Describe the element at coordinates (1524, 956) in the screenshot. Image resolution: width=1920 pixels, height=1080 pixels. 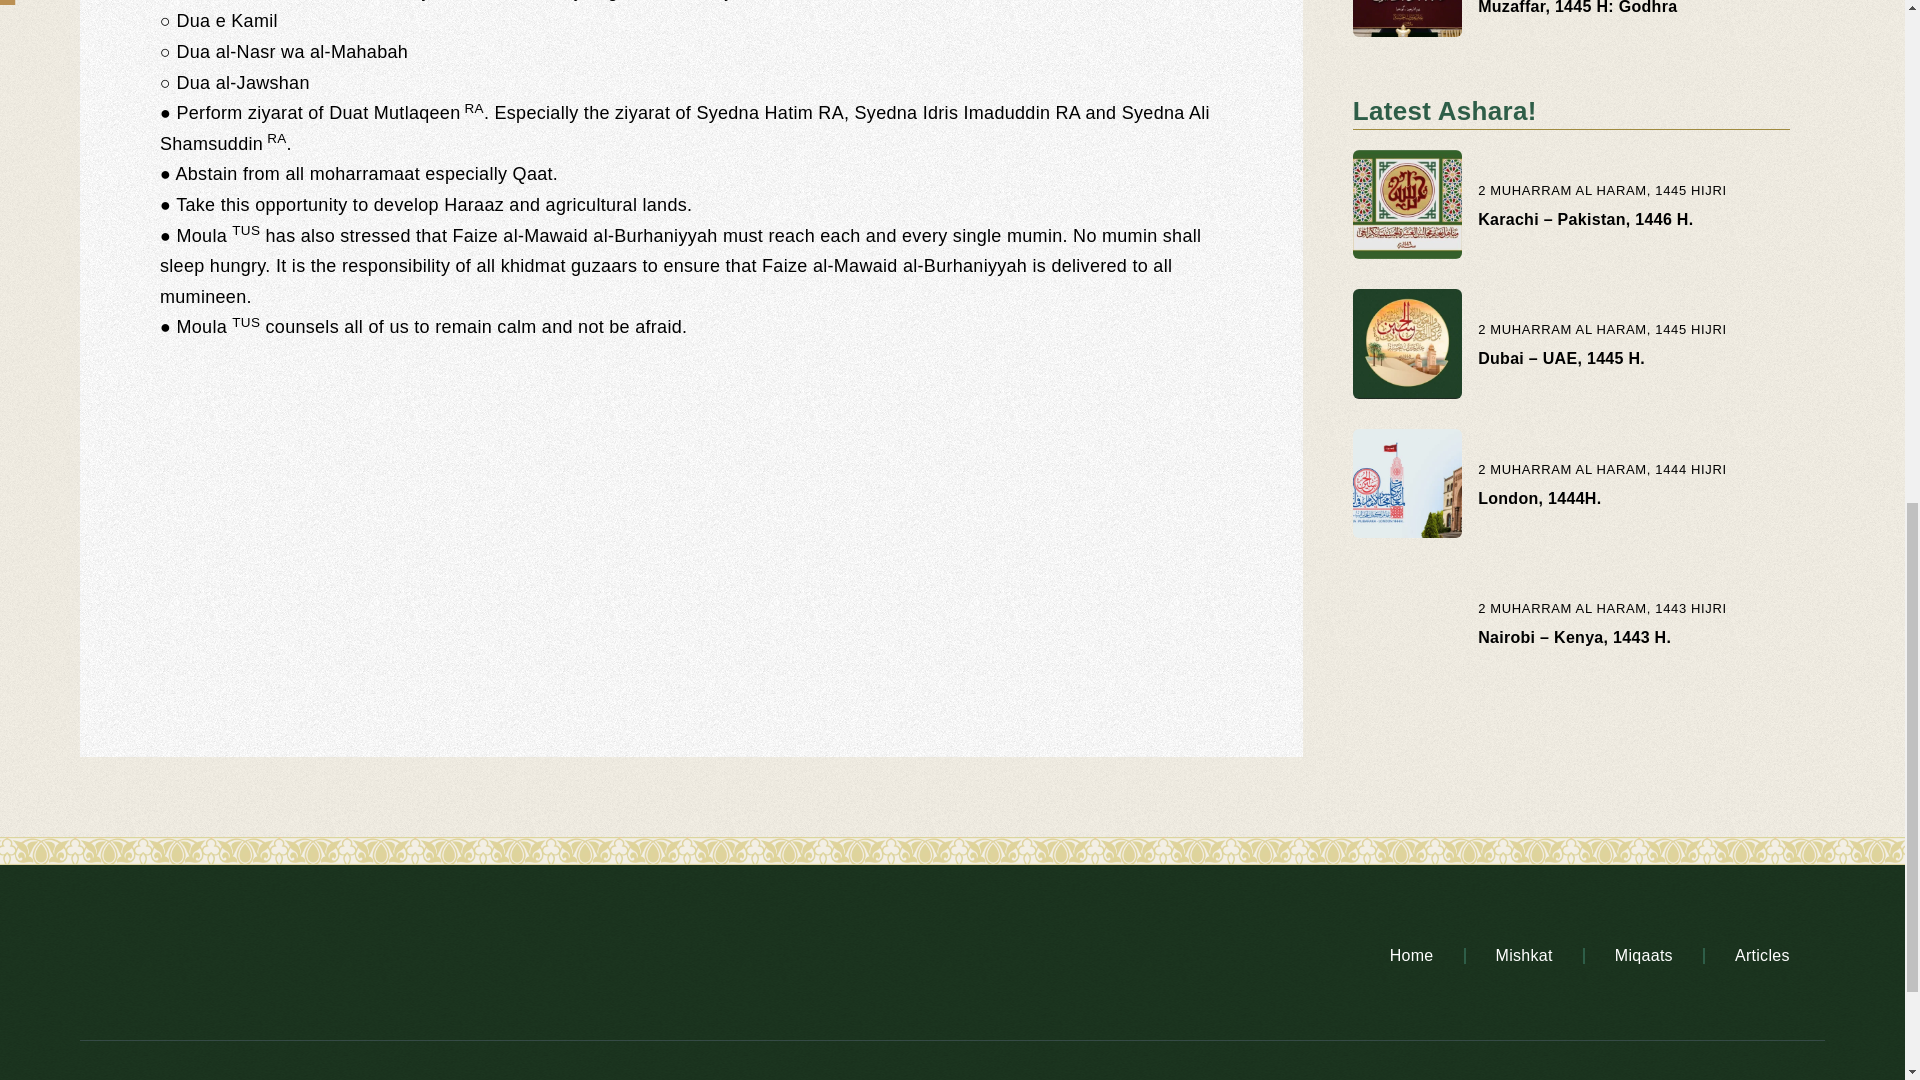
I see `Mishkat` at that location.